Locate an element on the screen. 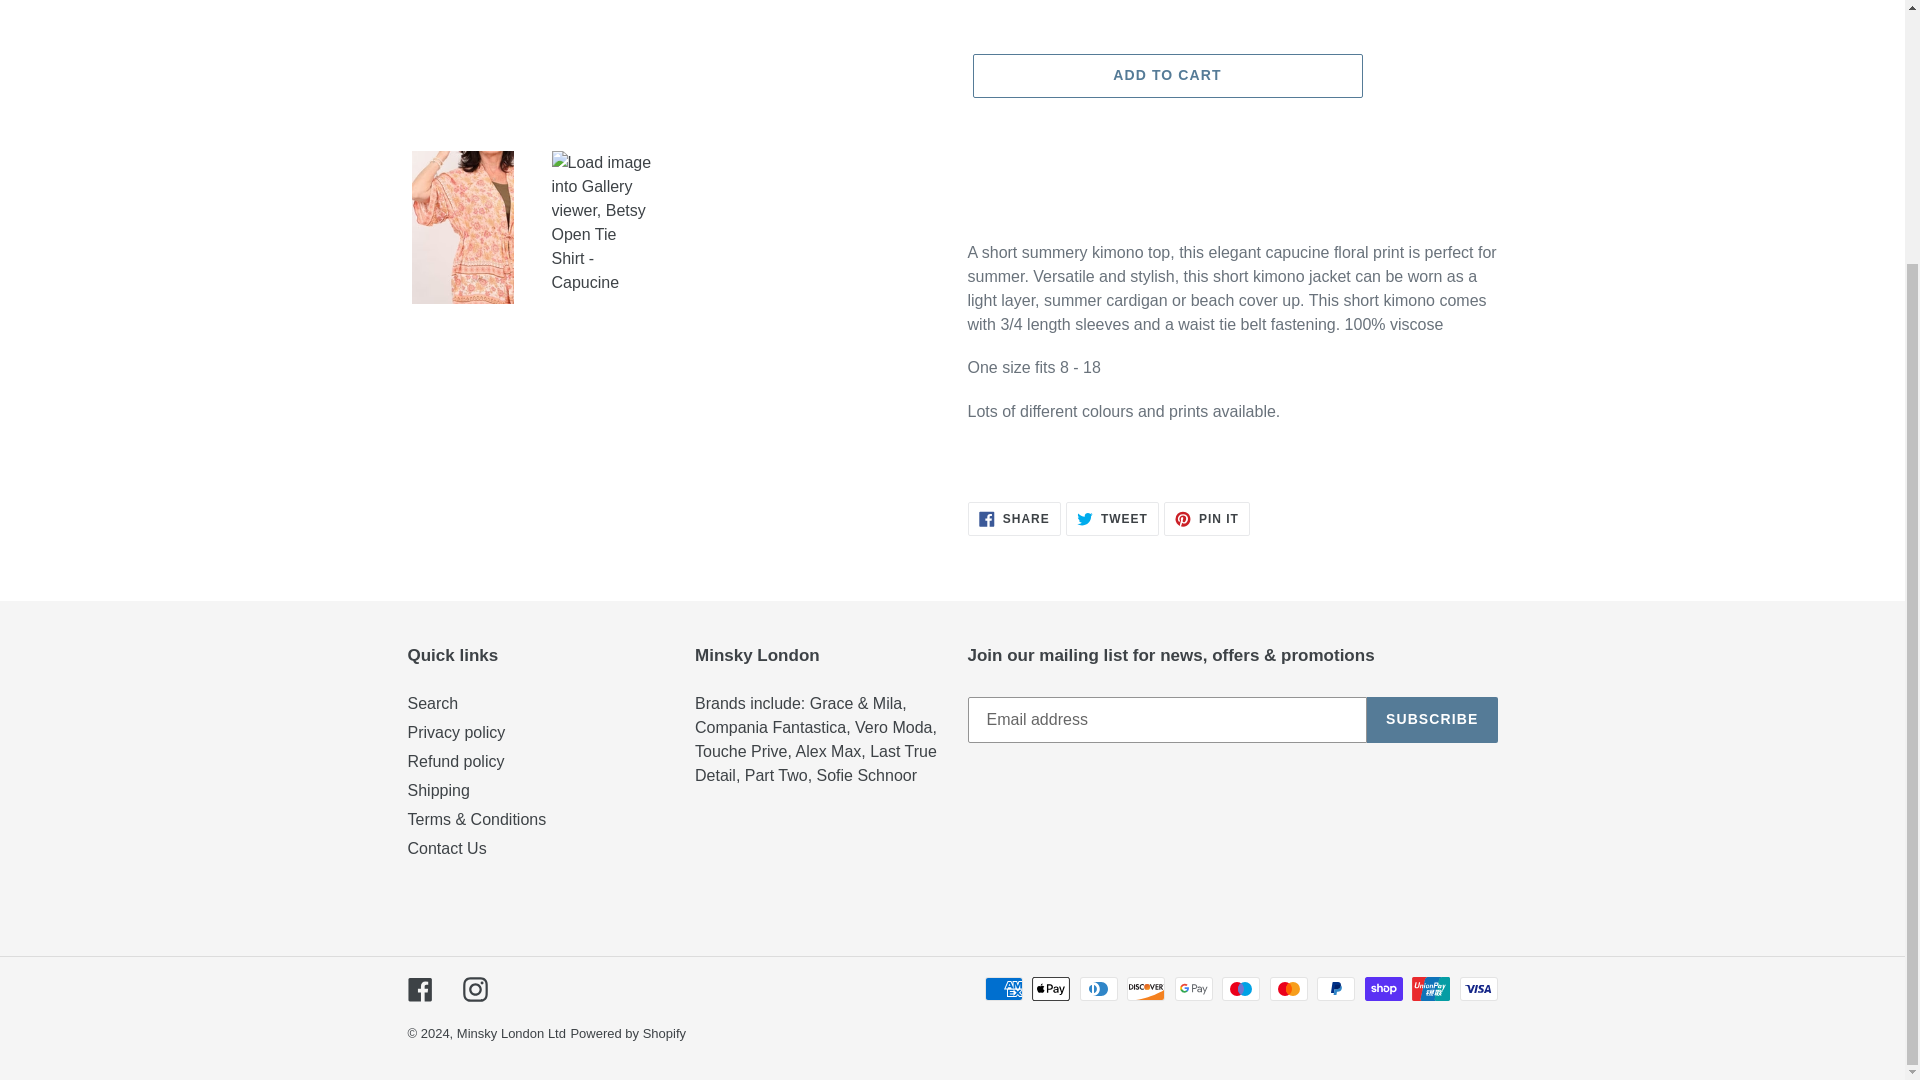  ADD TO CART is located at coordinates (1112, 518).